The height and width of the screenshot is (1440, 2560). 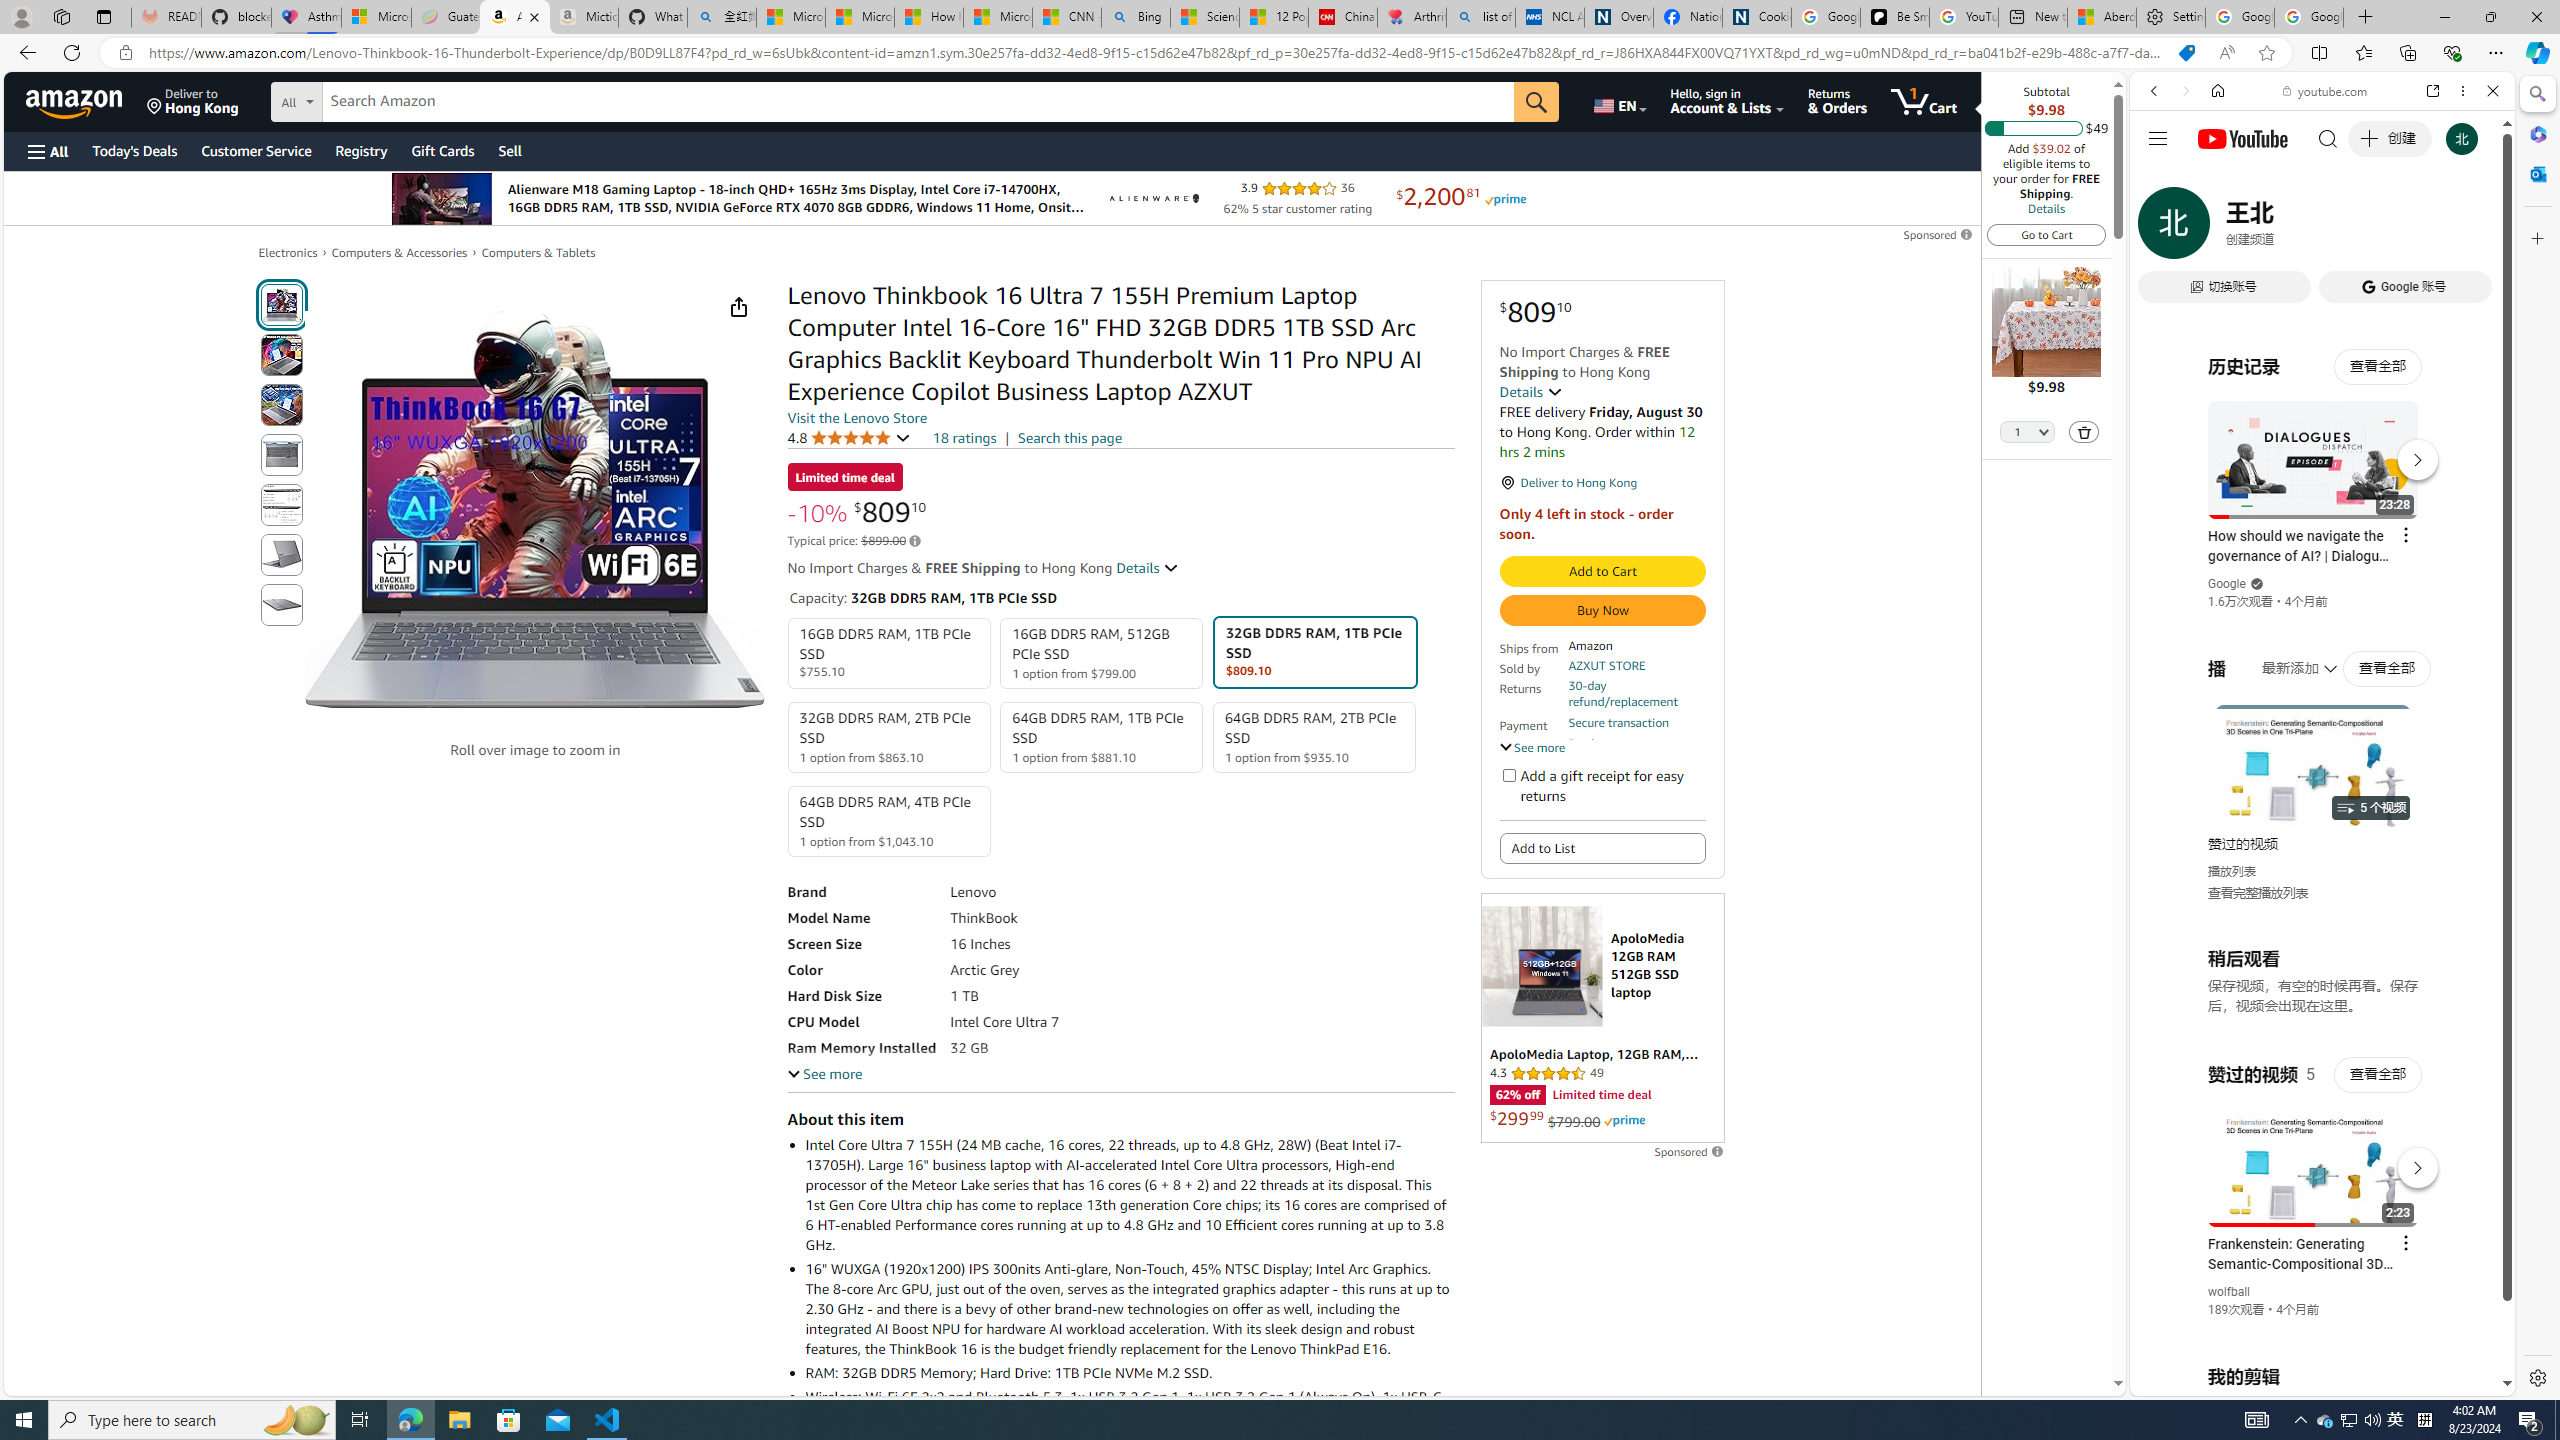 What do you see at coordinates (2452, 52) in the screenshot?
I see `Browser essentials` at bounding box center [2452, 52].